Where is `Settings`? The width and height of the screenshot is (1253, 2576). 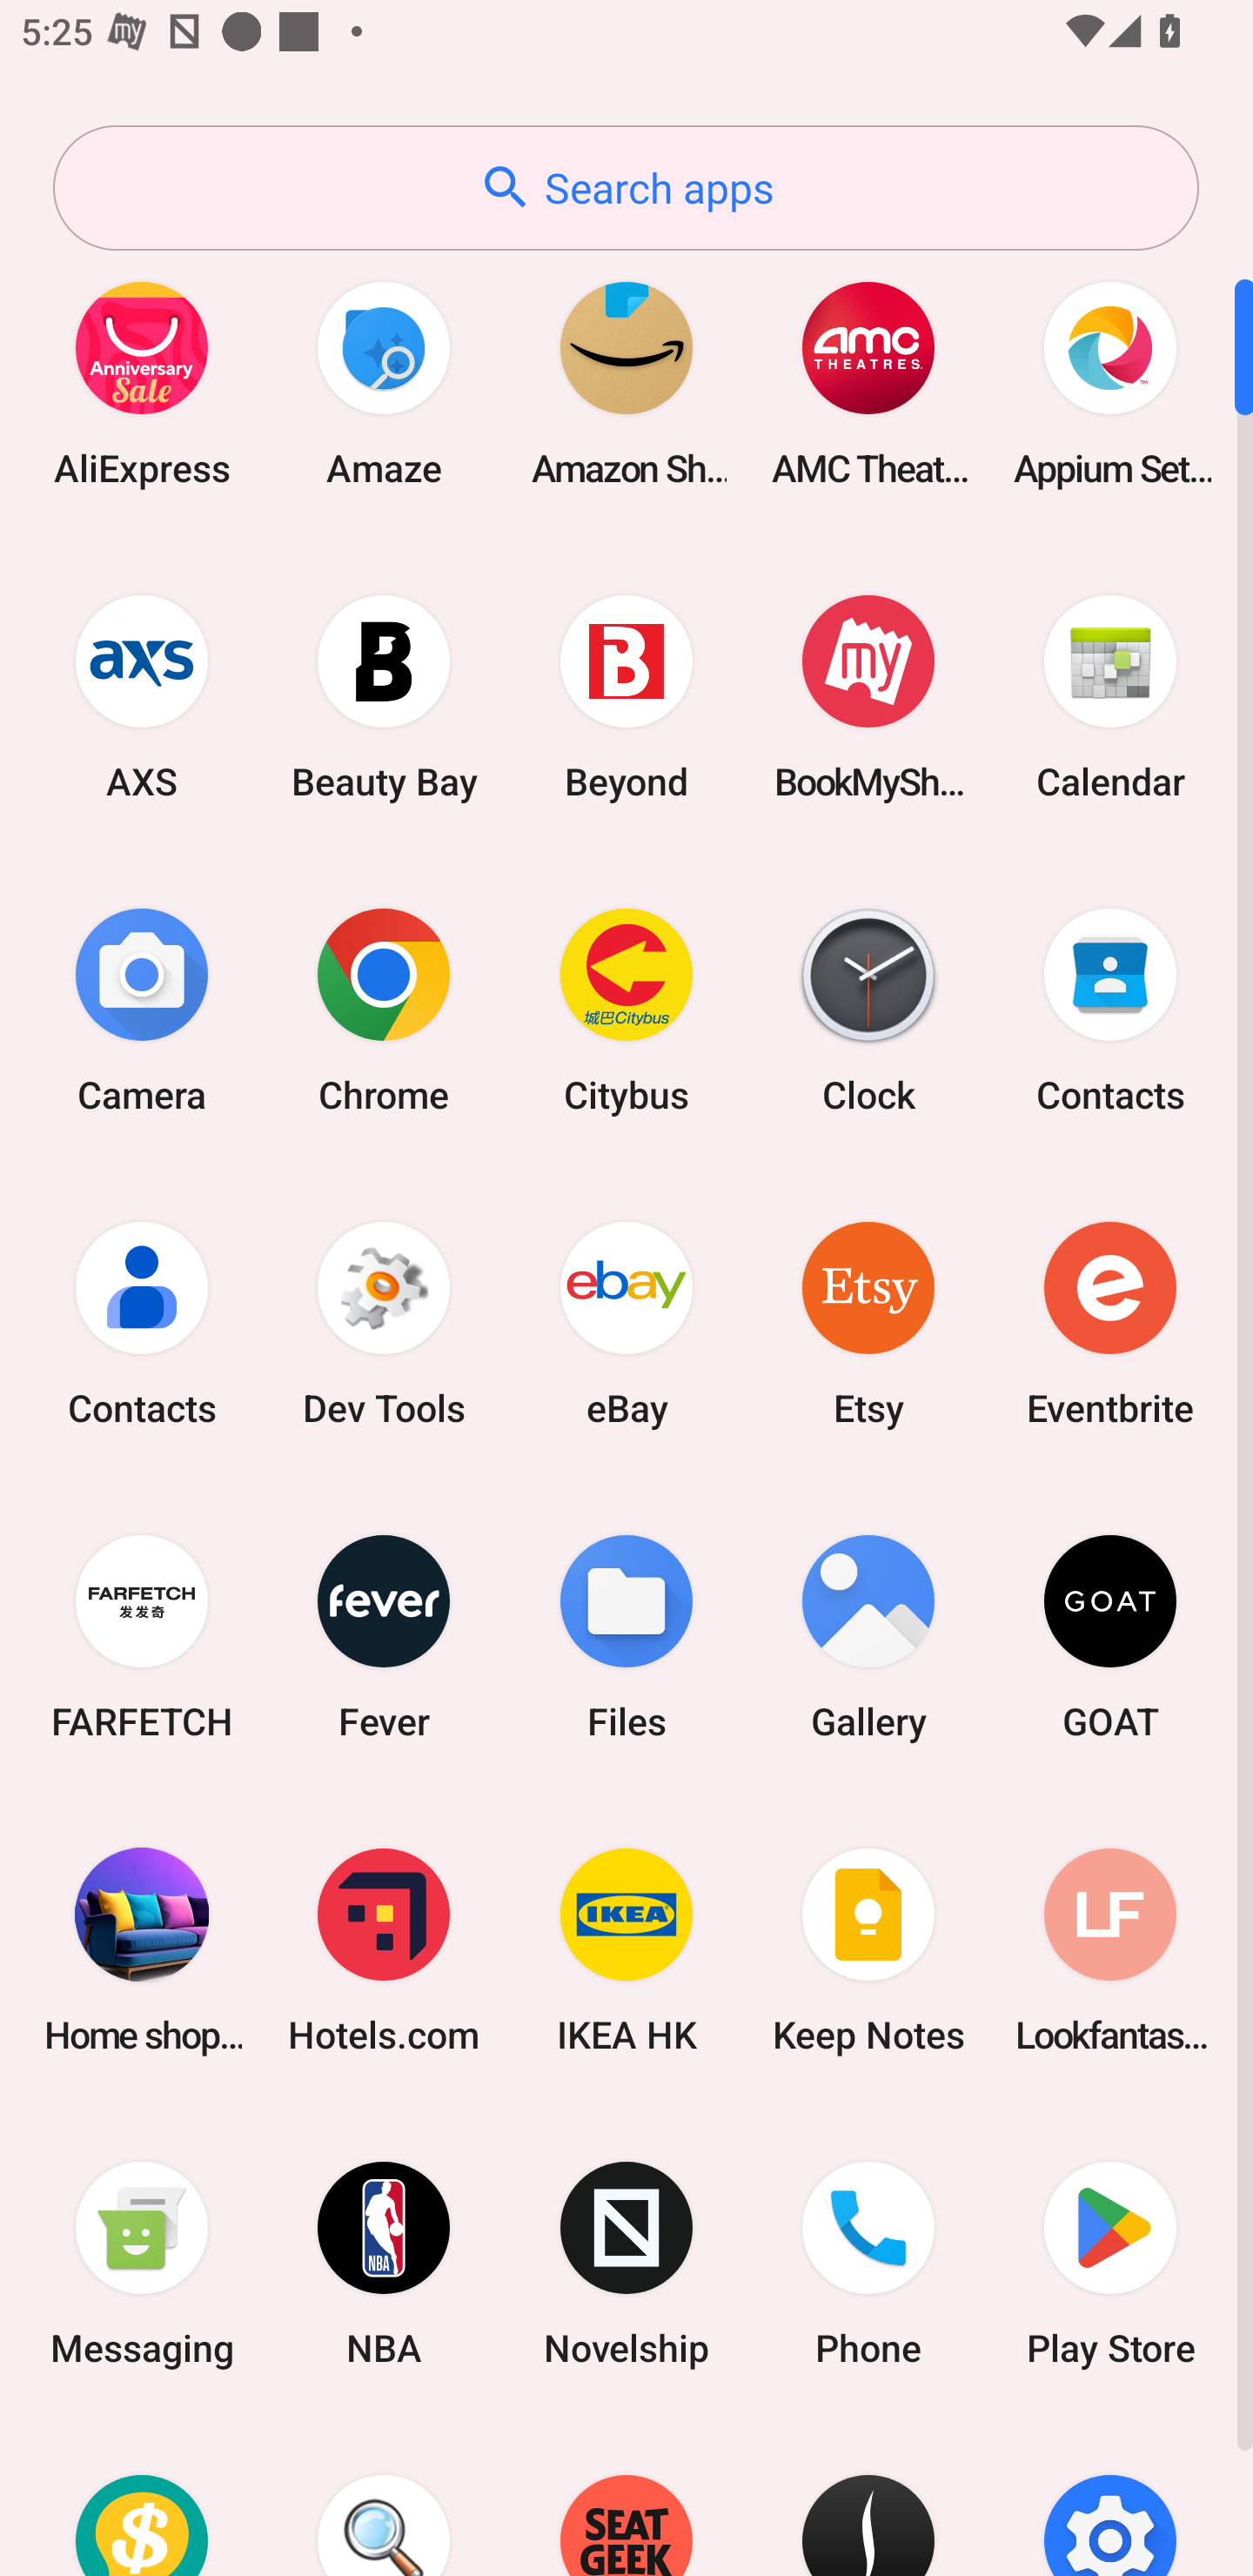
Settings is located at coordinates (1110, 2499).